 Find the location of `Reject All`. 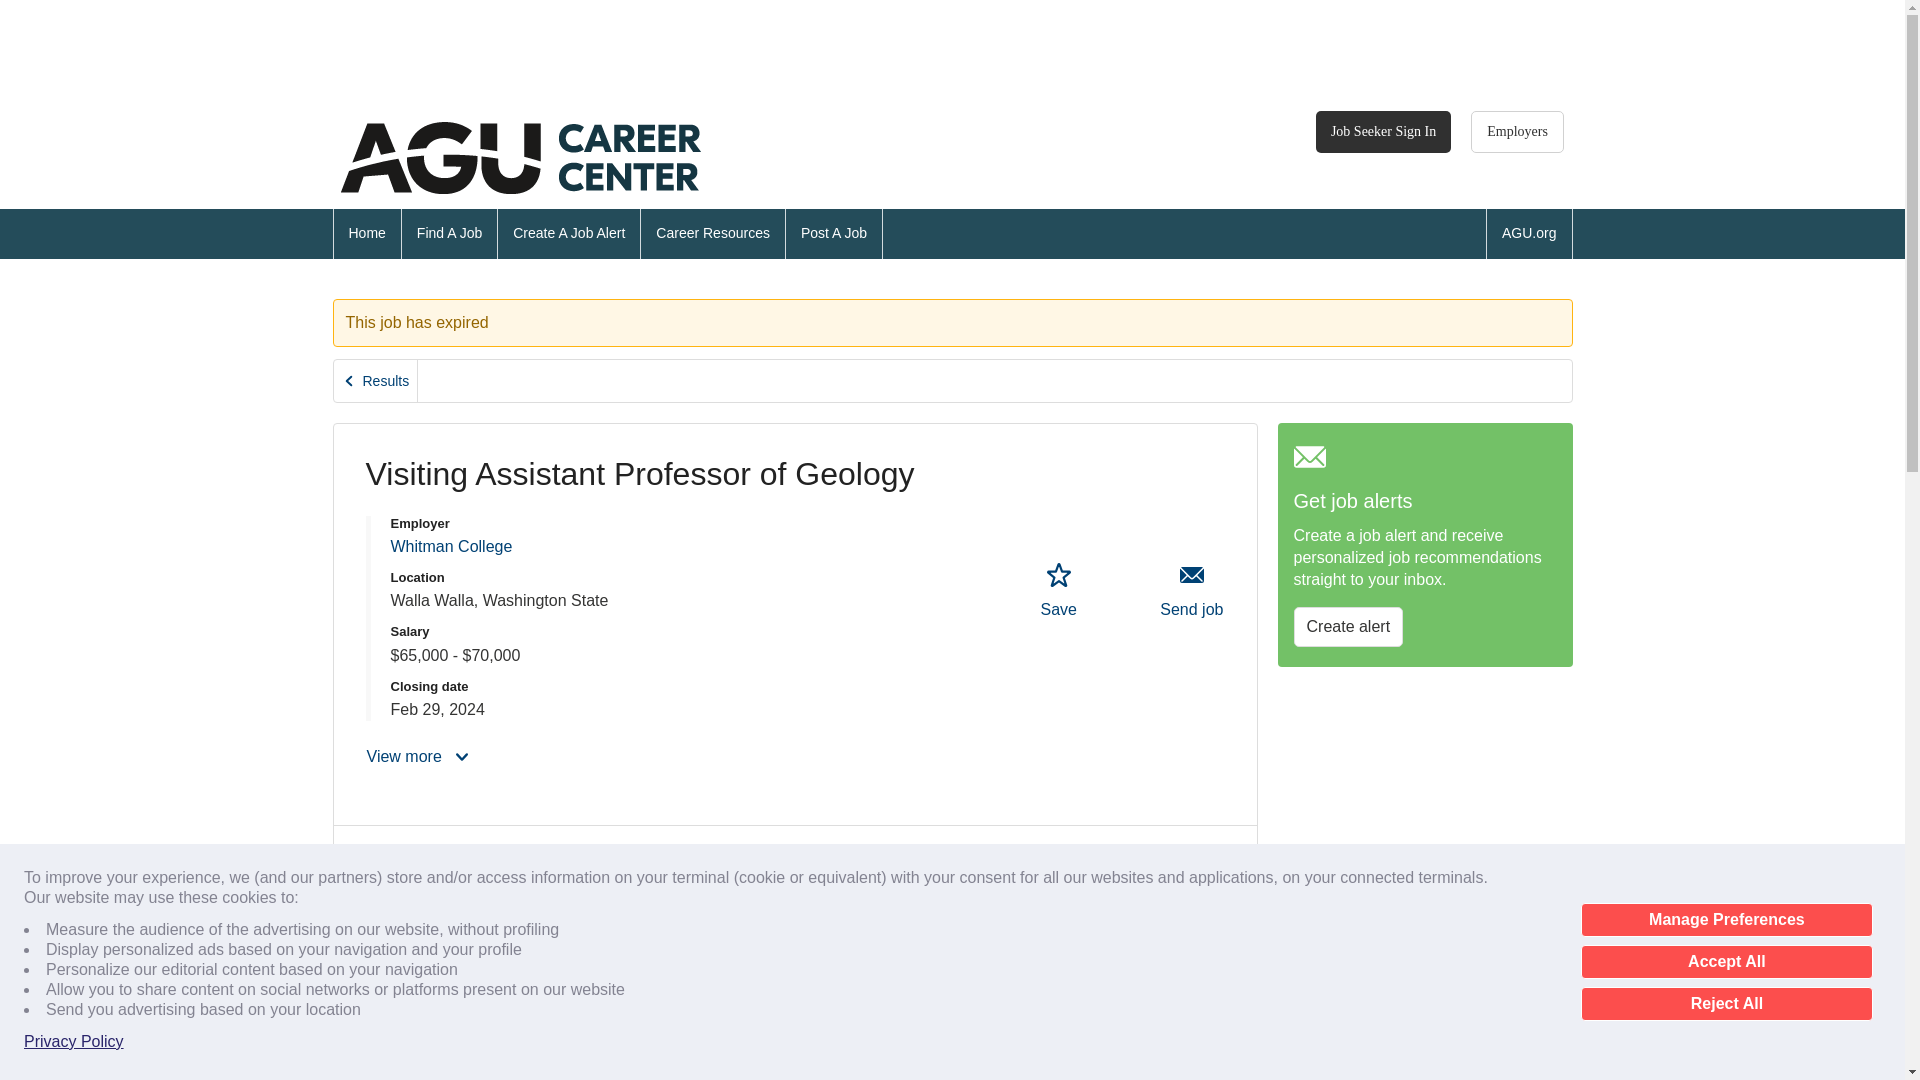

Reject All is located at coordinates (1726, 1004).